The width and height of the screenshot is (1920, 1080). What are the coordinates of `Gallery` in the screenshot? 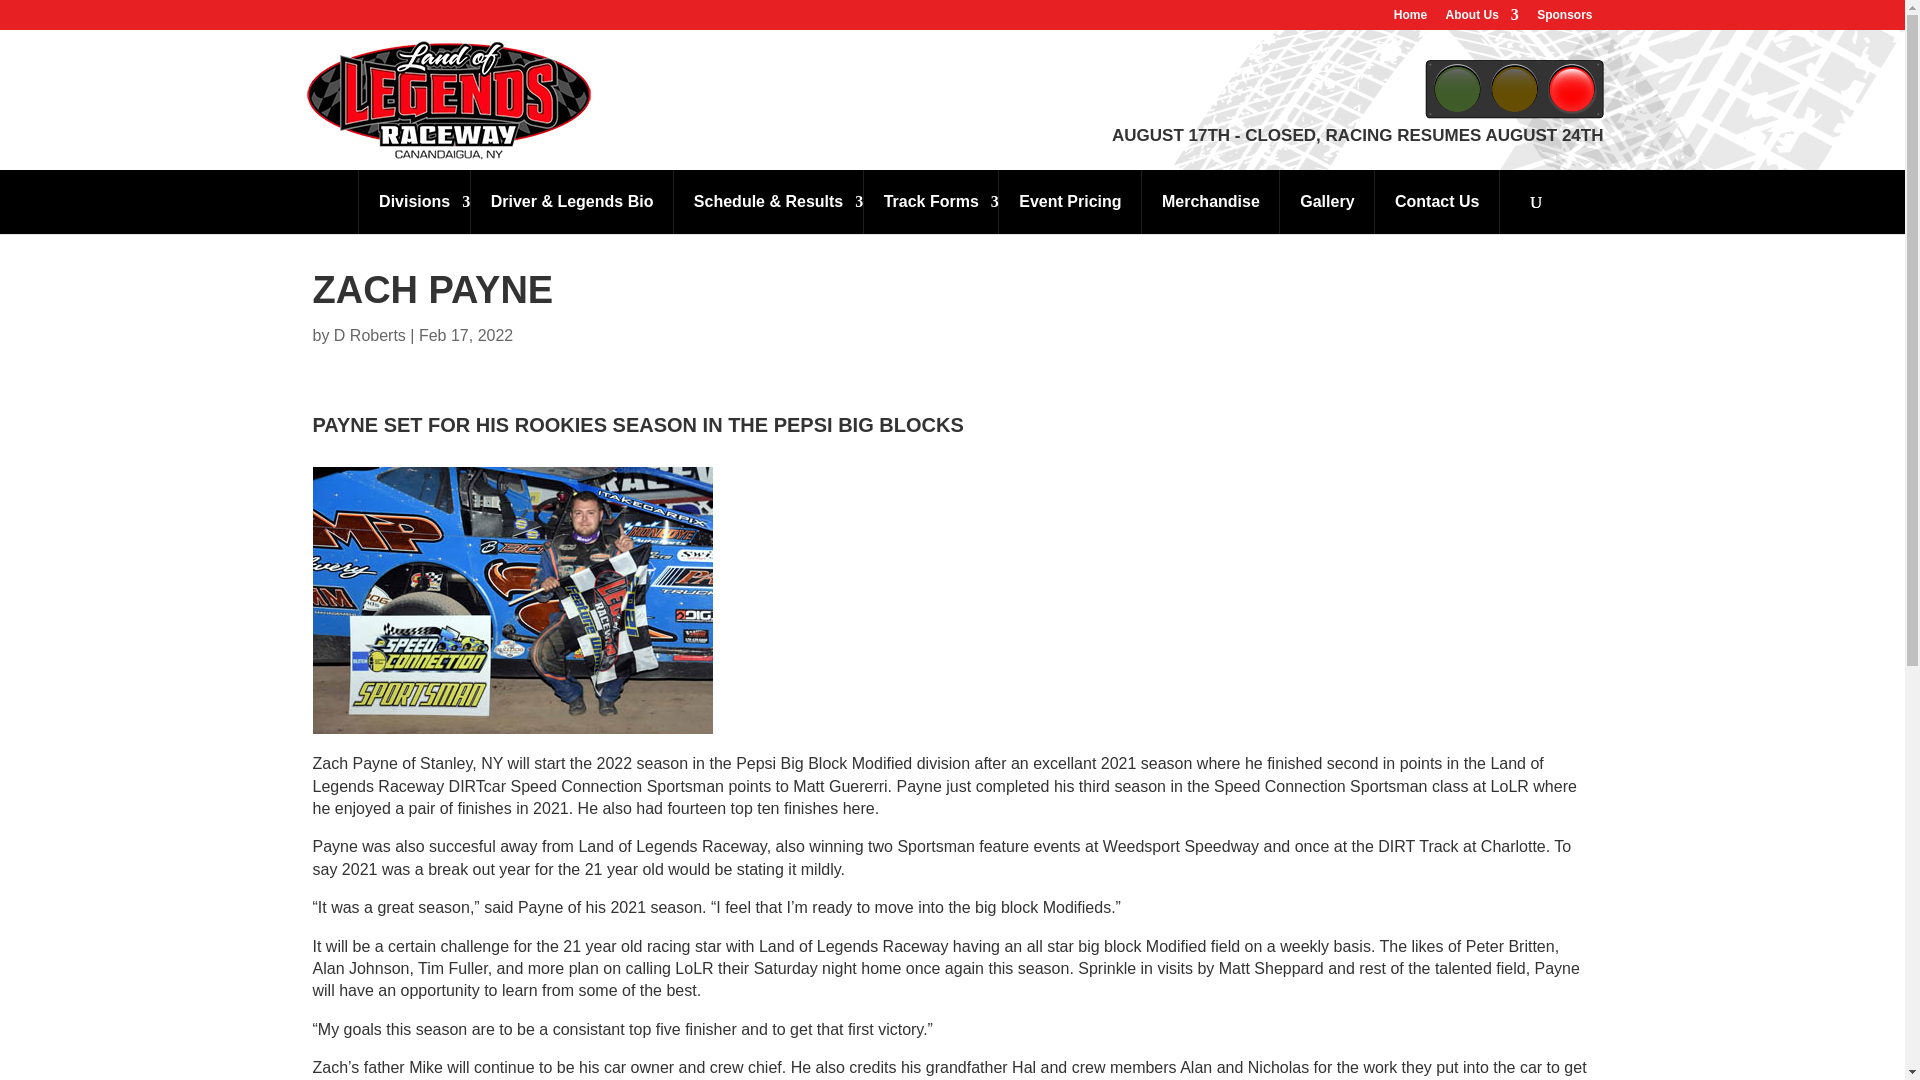 It's located at (1326, 202).